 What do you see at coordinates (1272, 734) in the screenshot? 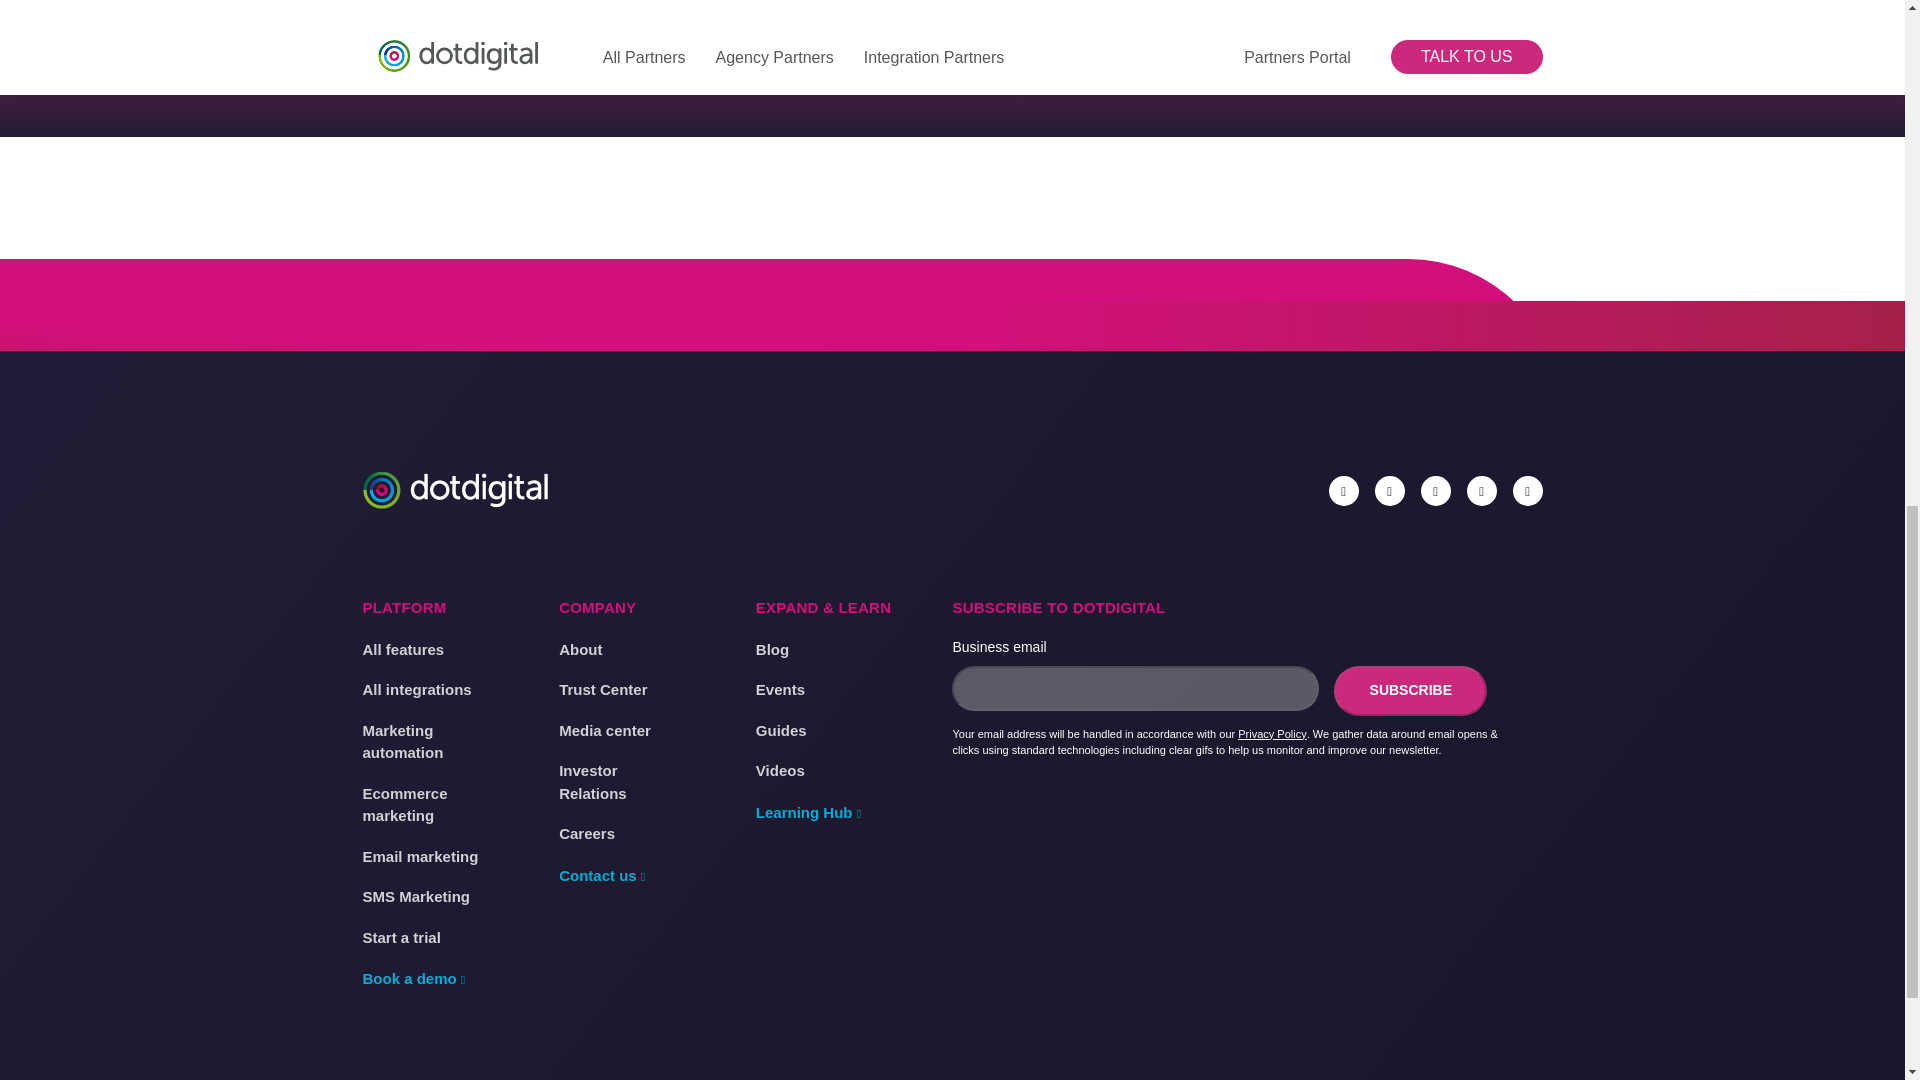
I see `Privacy Policy` at bounding box center [1272, 734].